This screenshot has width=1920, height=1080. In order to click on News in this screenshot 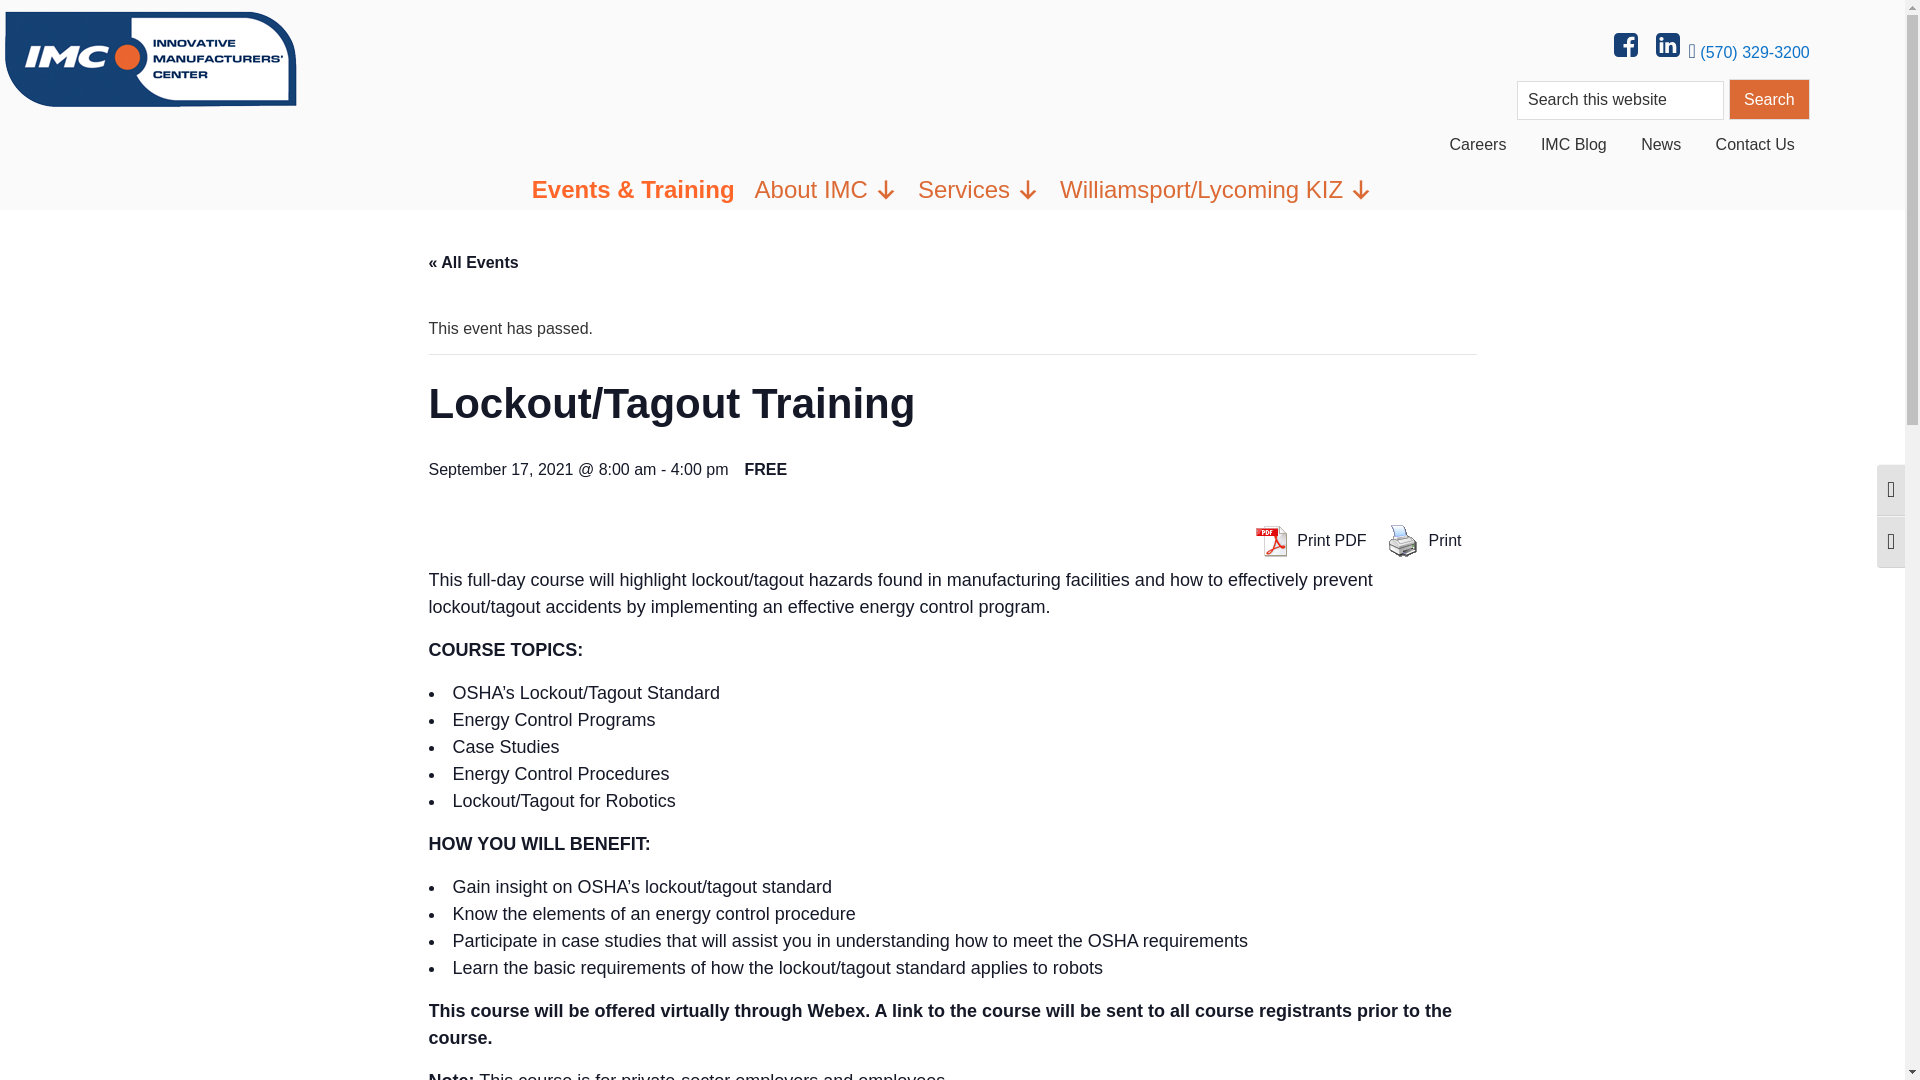, I will do `click(1660, 144)`.